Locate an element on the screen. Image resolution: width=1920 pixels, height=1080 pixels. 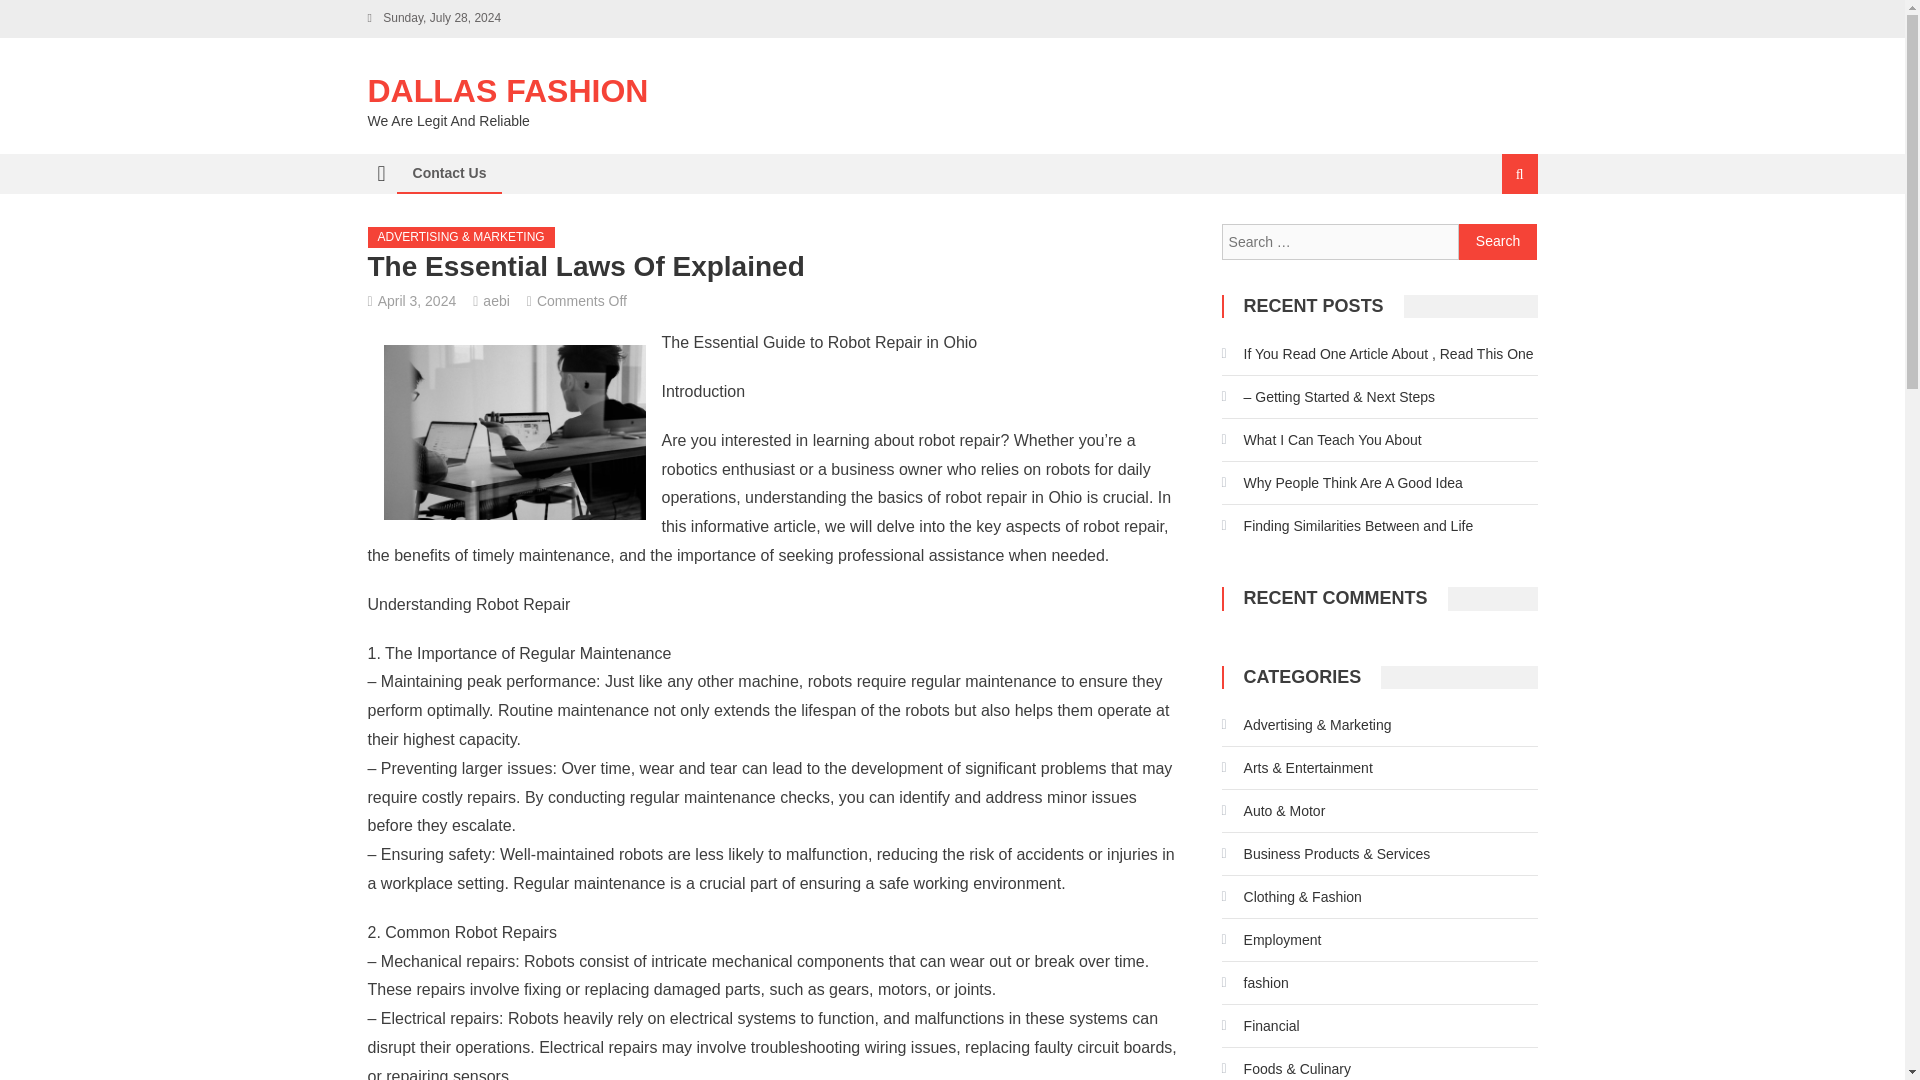
Contact Us is located at coordinates (449, 173).